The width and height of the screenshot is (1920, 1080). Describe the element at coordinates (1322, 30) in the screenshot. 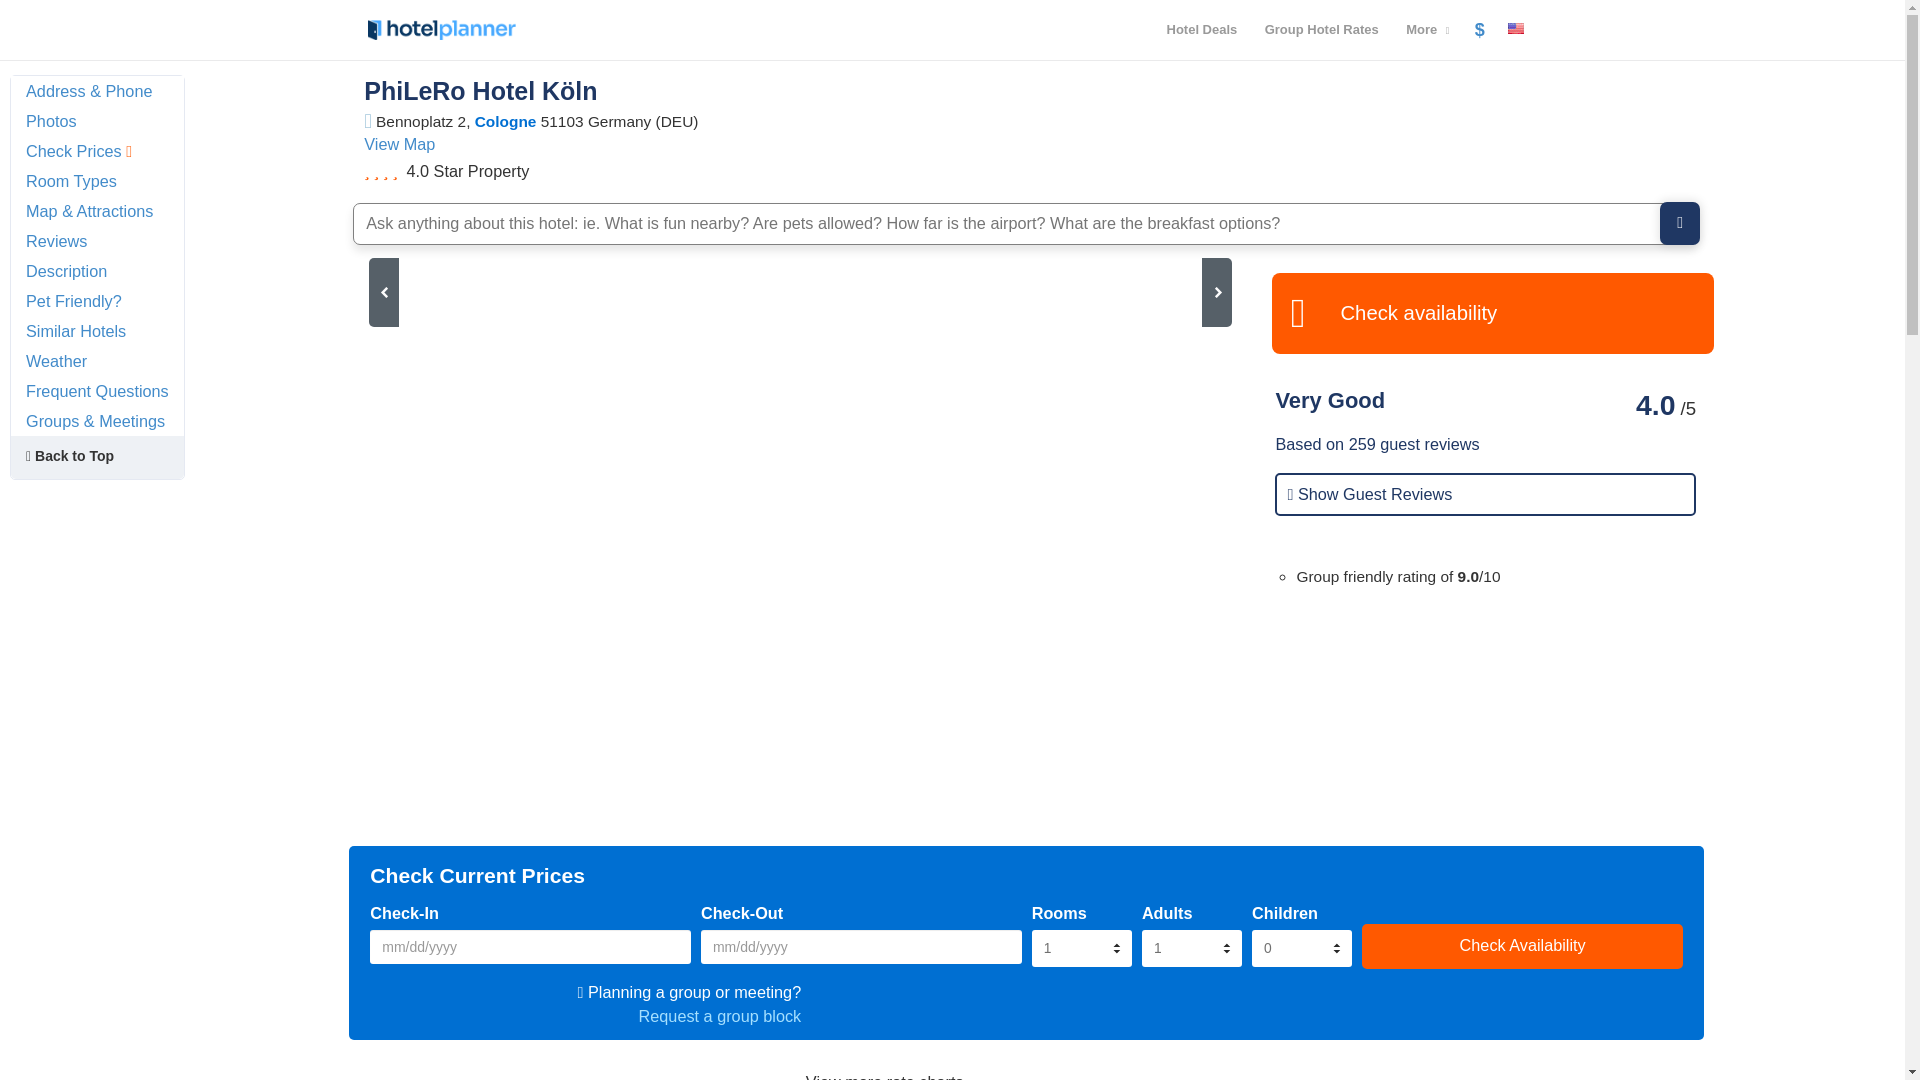

I see `Group Hotel Rates` at that location.